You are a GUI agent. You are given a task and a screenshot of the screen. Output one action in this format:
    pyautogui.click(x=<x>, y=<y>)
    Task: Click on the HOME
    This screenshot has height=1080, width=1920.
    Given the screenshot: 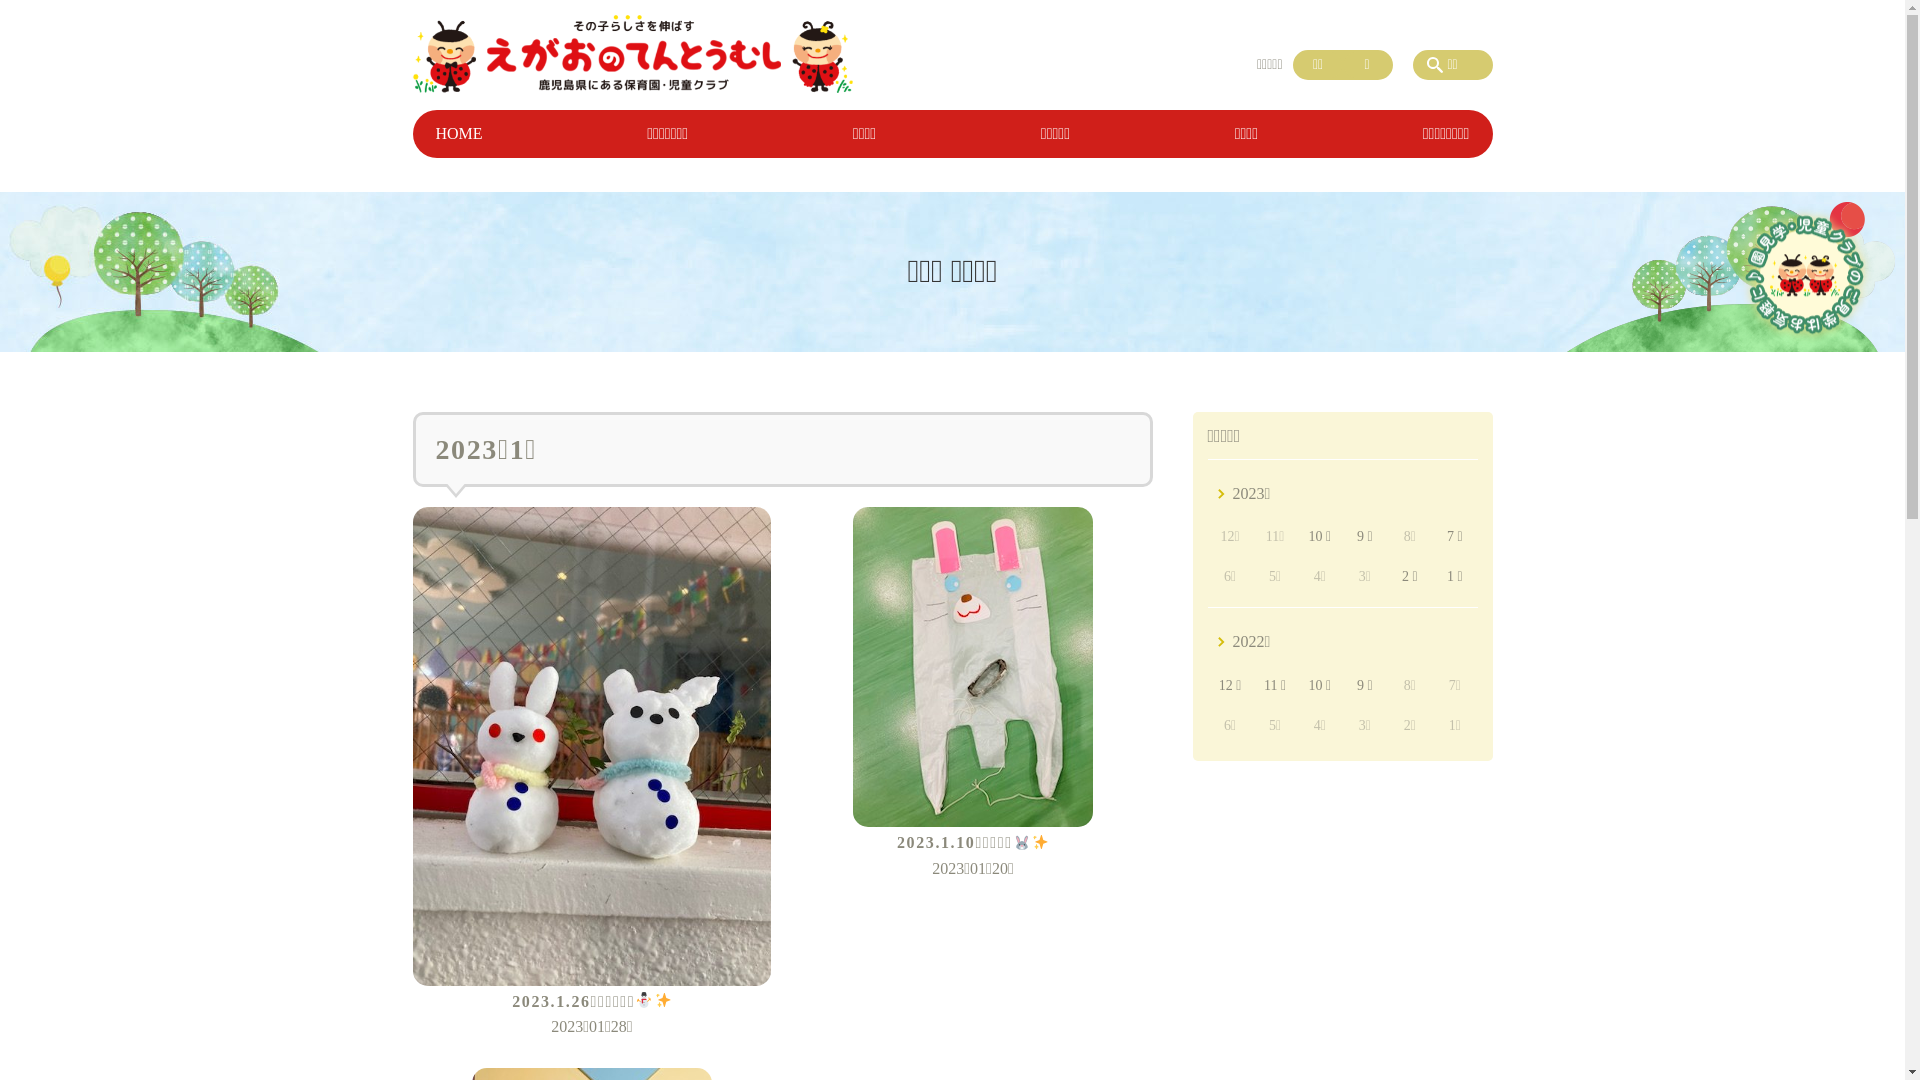 What is the action you would take?
    pyautogui.click(x=458, y=134)
    